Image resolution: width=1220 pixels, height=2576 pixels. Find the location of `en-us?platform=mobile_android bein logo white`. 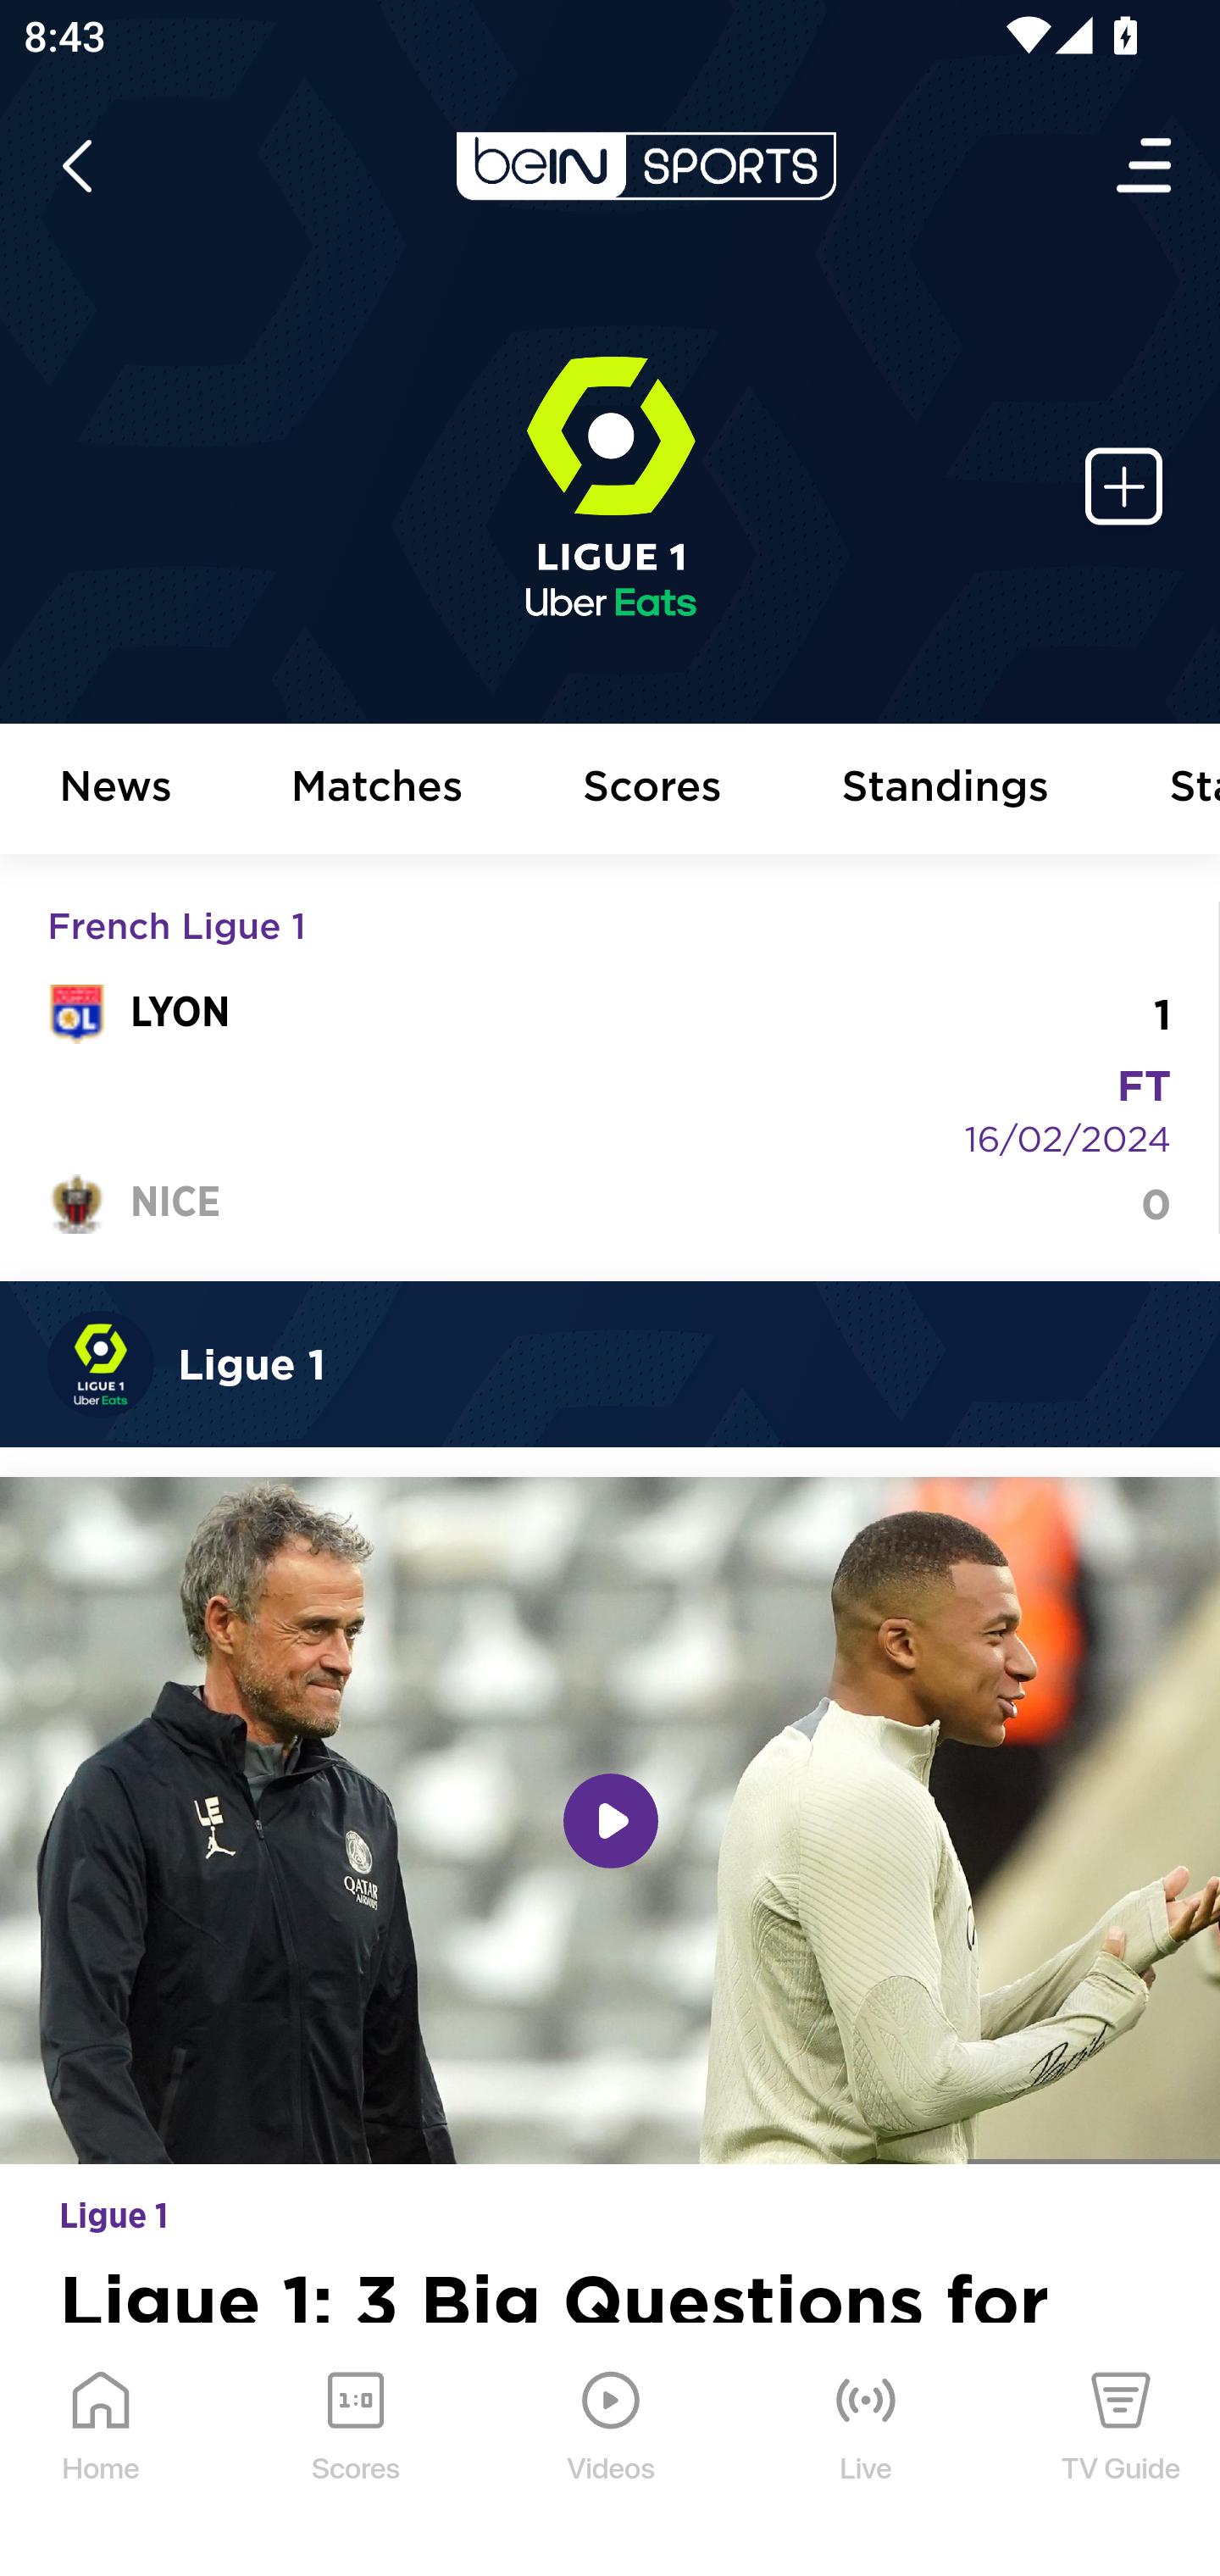

en-us?platform=mobile_android bein logo white is located at coordinates (646, 166).